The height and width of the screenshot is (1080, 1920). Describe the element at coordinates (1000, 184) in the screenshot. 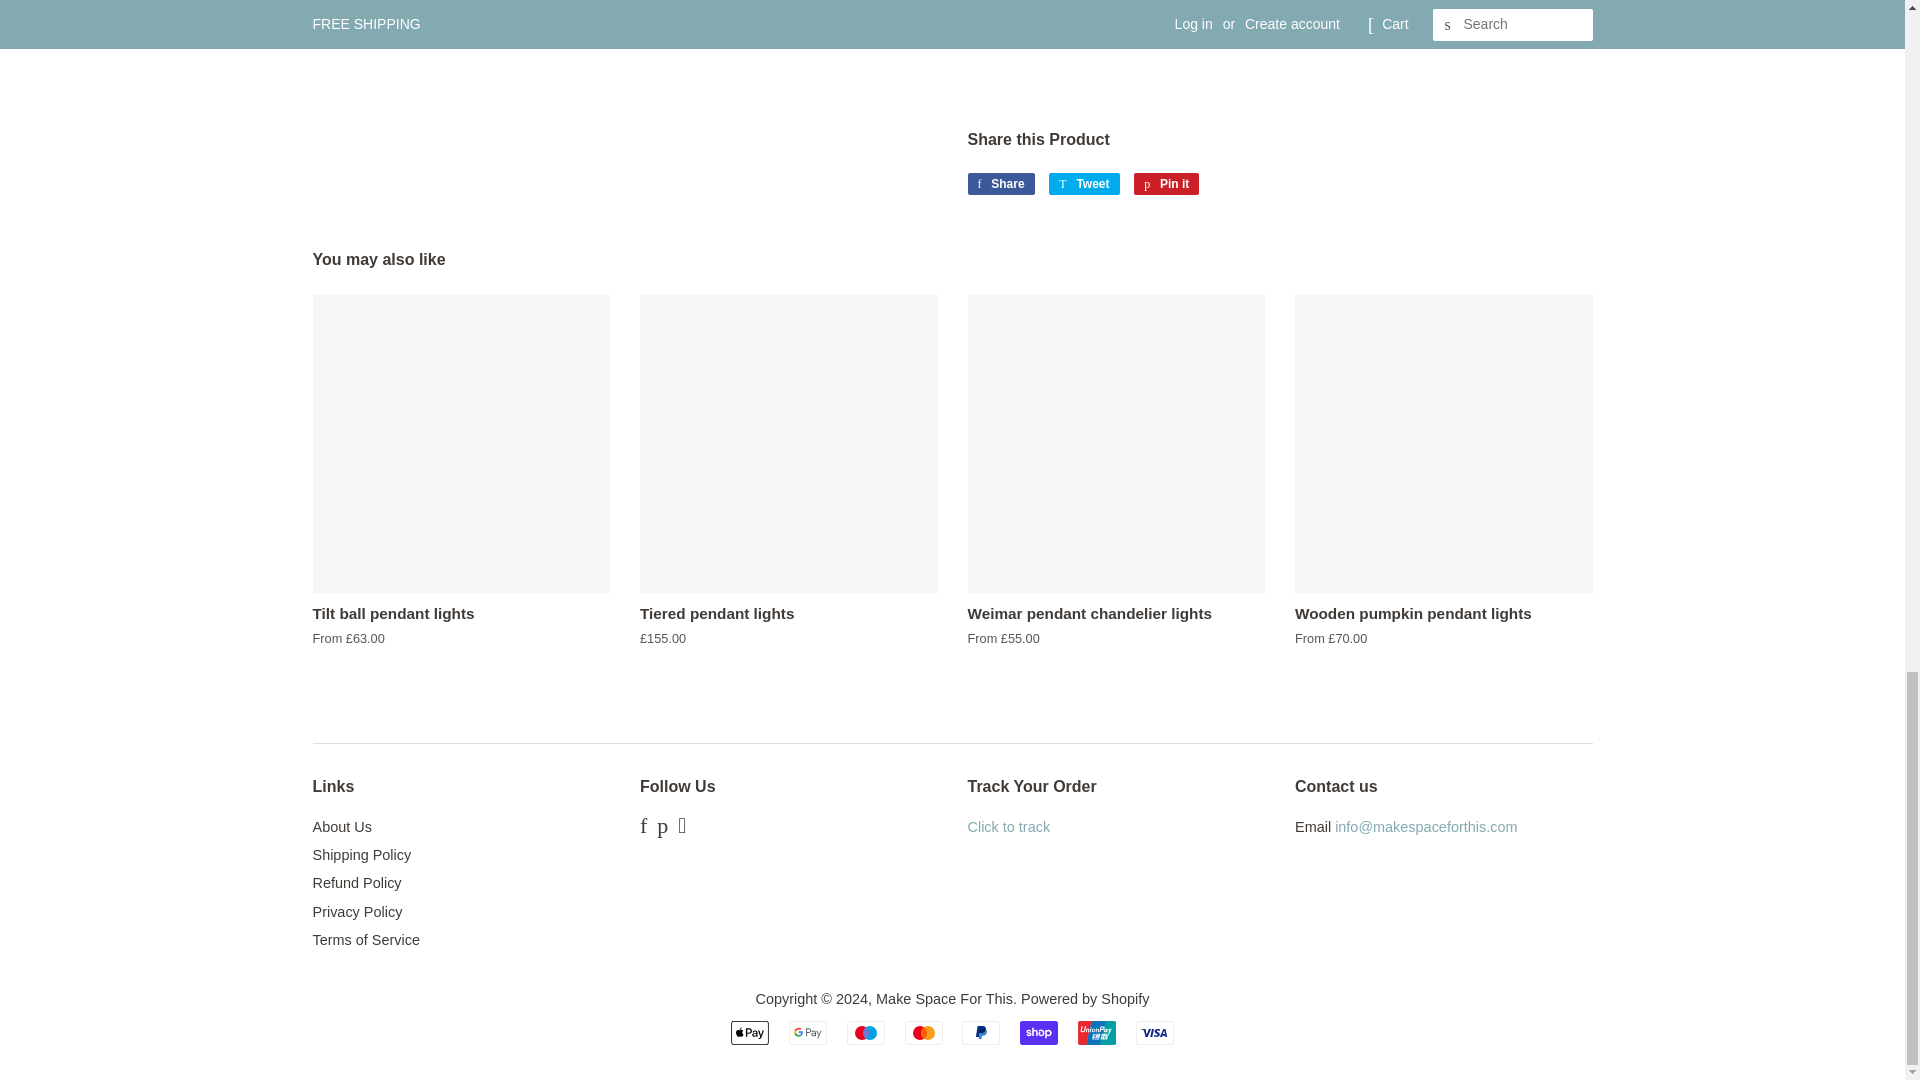

I see `Share on Facebook` at that location.